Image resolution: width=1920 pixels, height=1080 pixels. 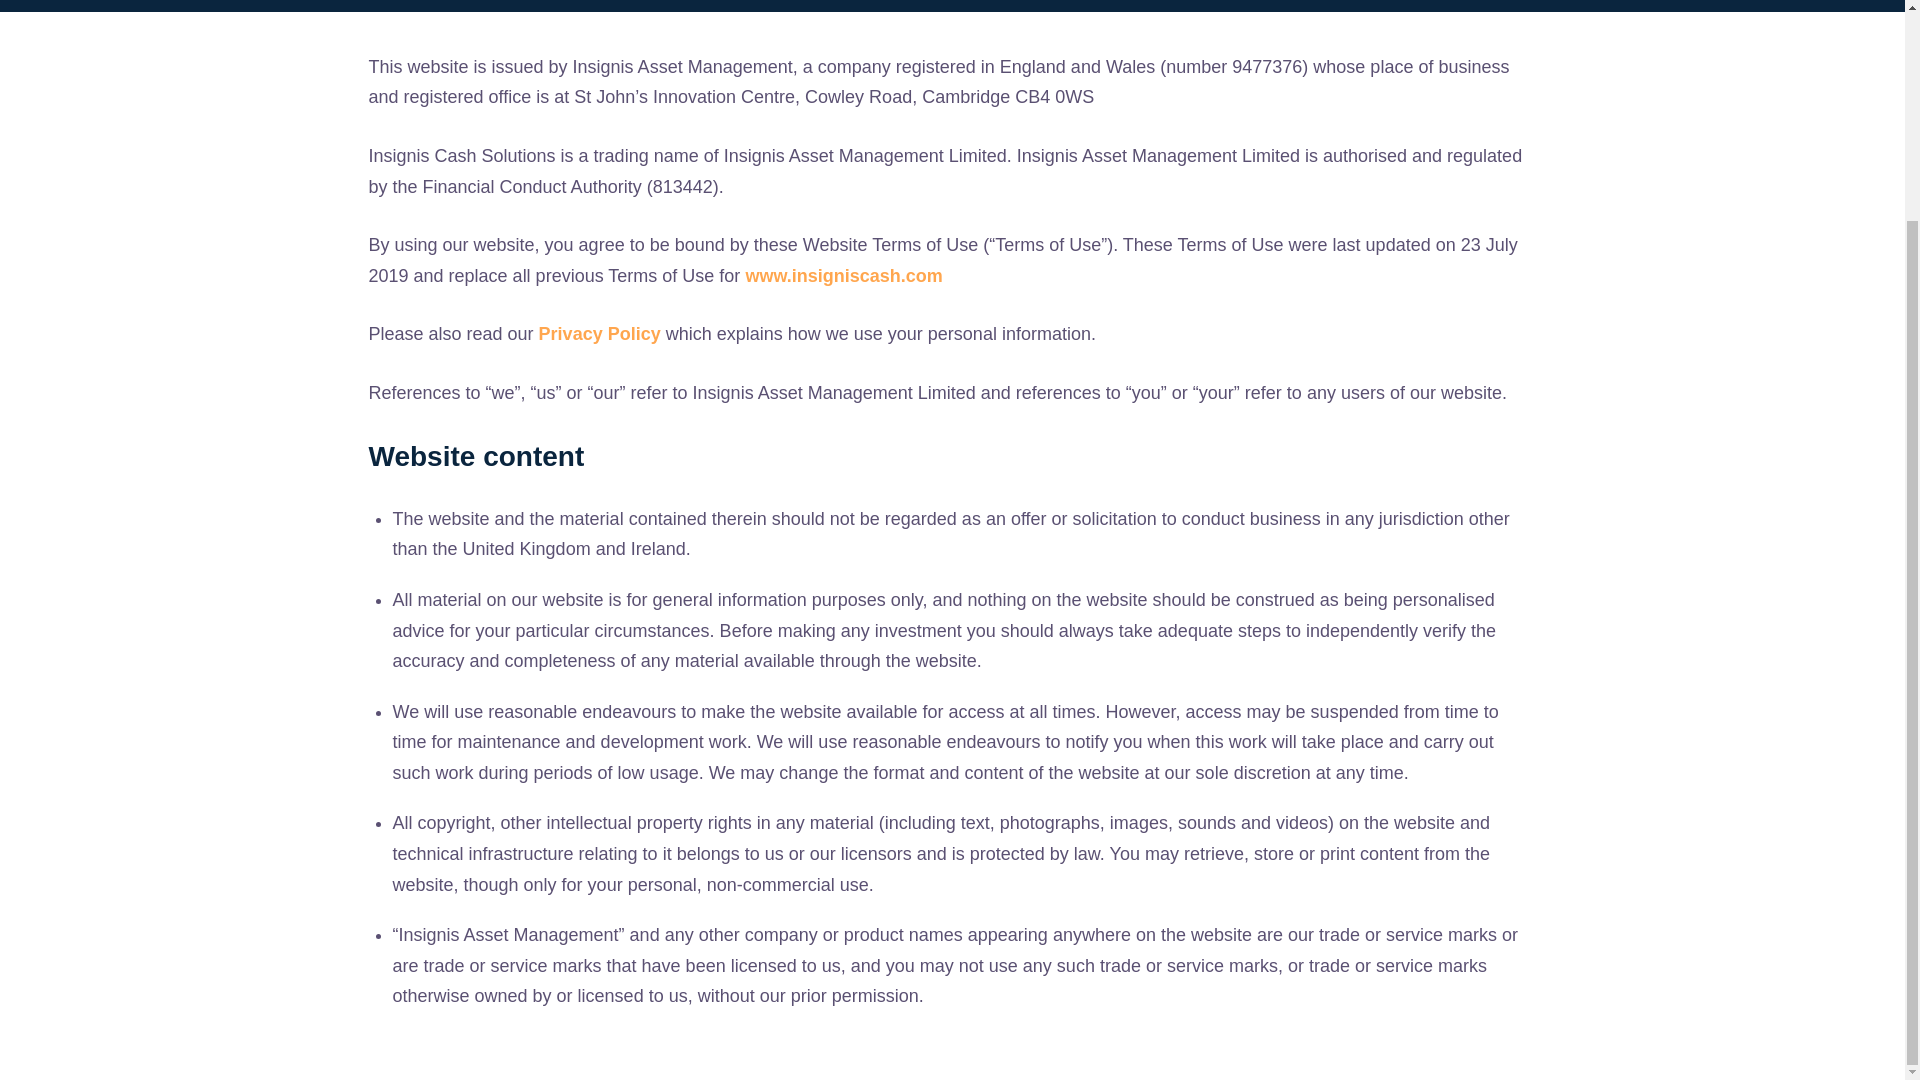 What do you see at coordinates (843, 276) in the screenshot?
I see `www.insigniscash.com` at bounding box center [843, 276].